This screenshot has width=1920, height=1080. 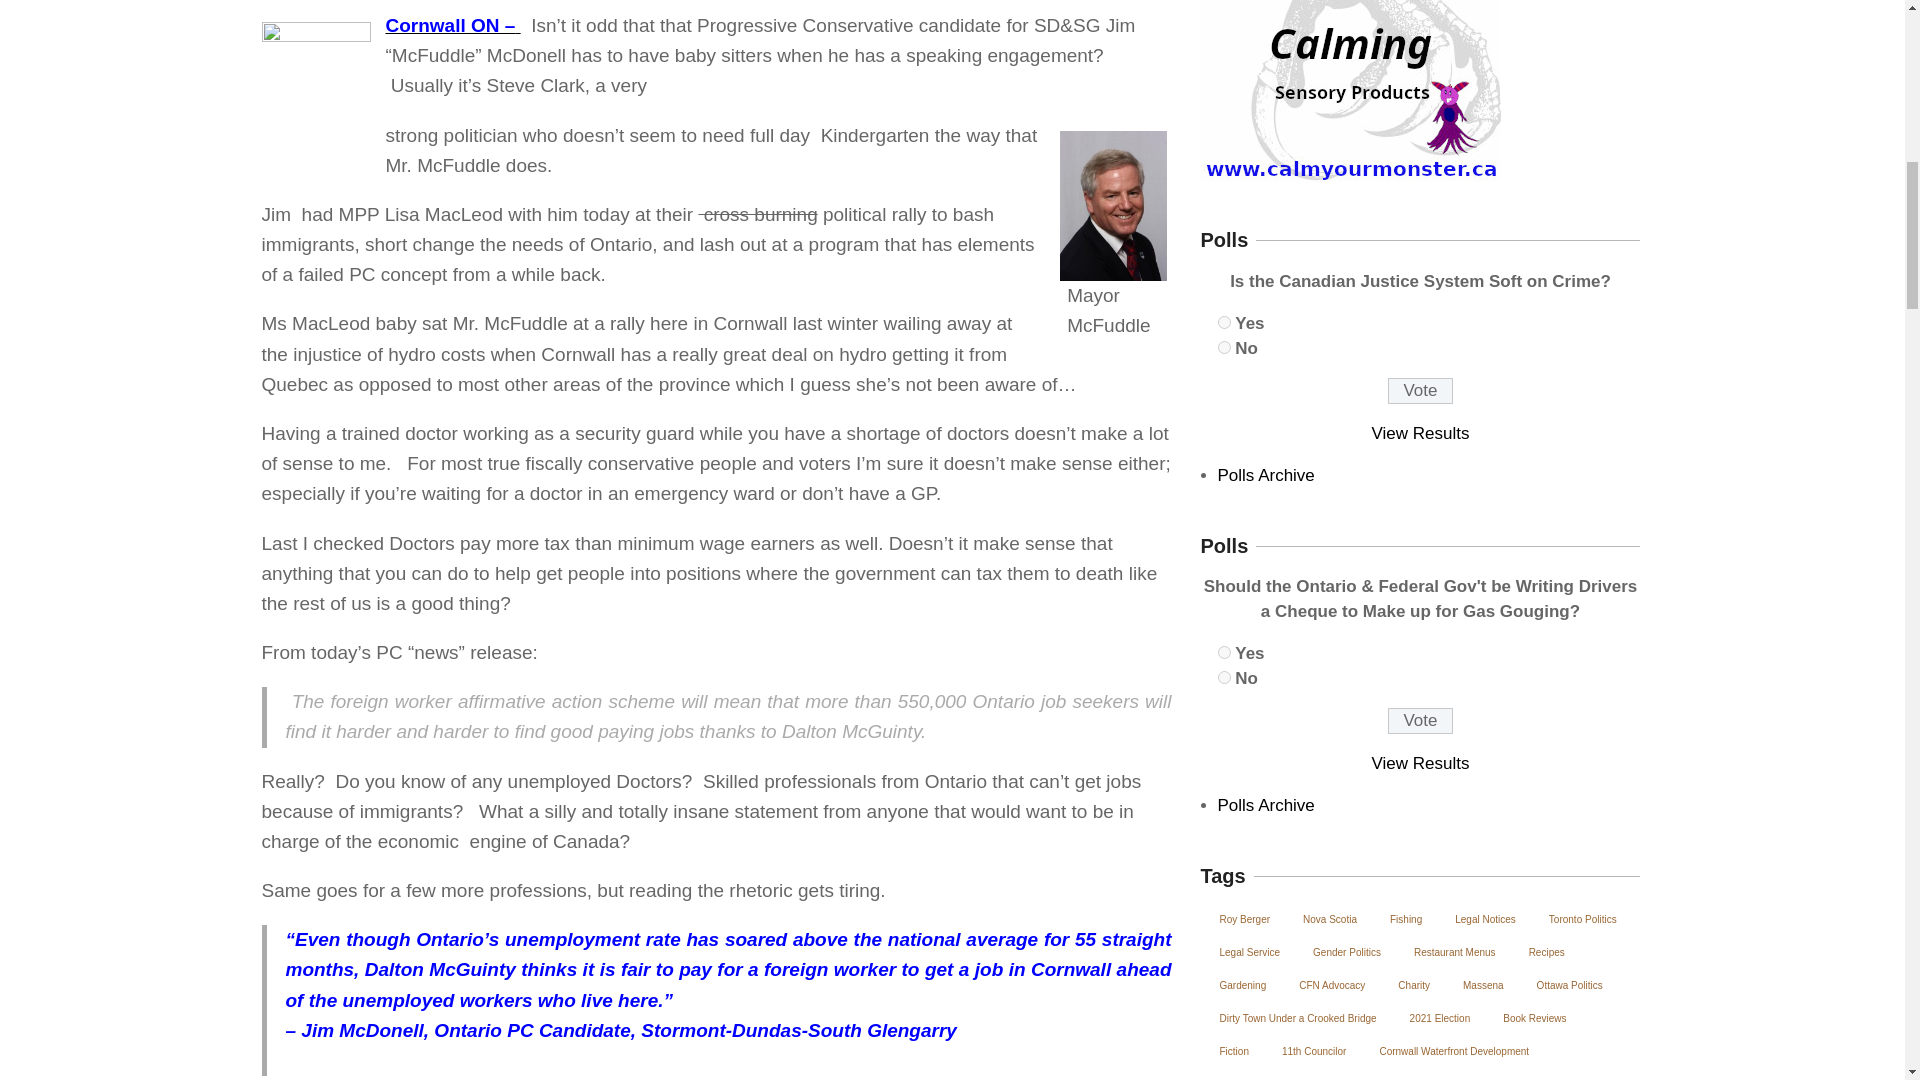 I want to click on 1762, so click(x=1224, y=652).